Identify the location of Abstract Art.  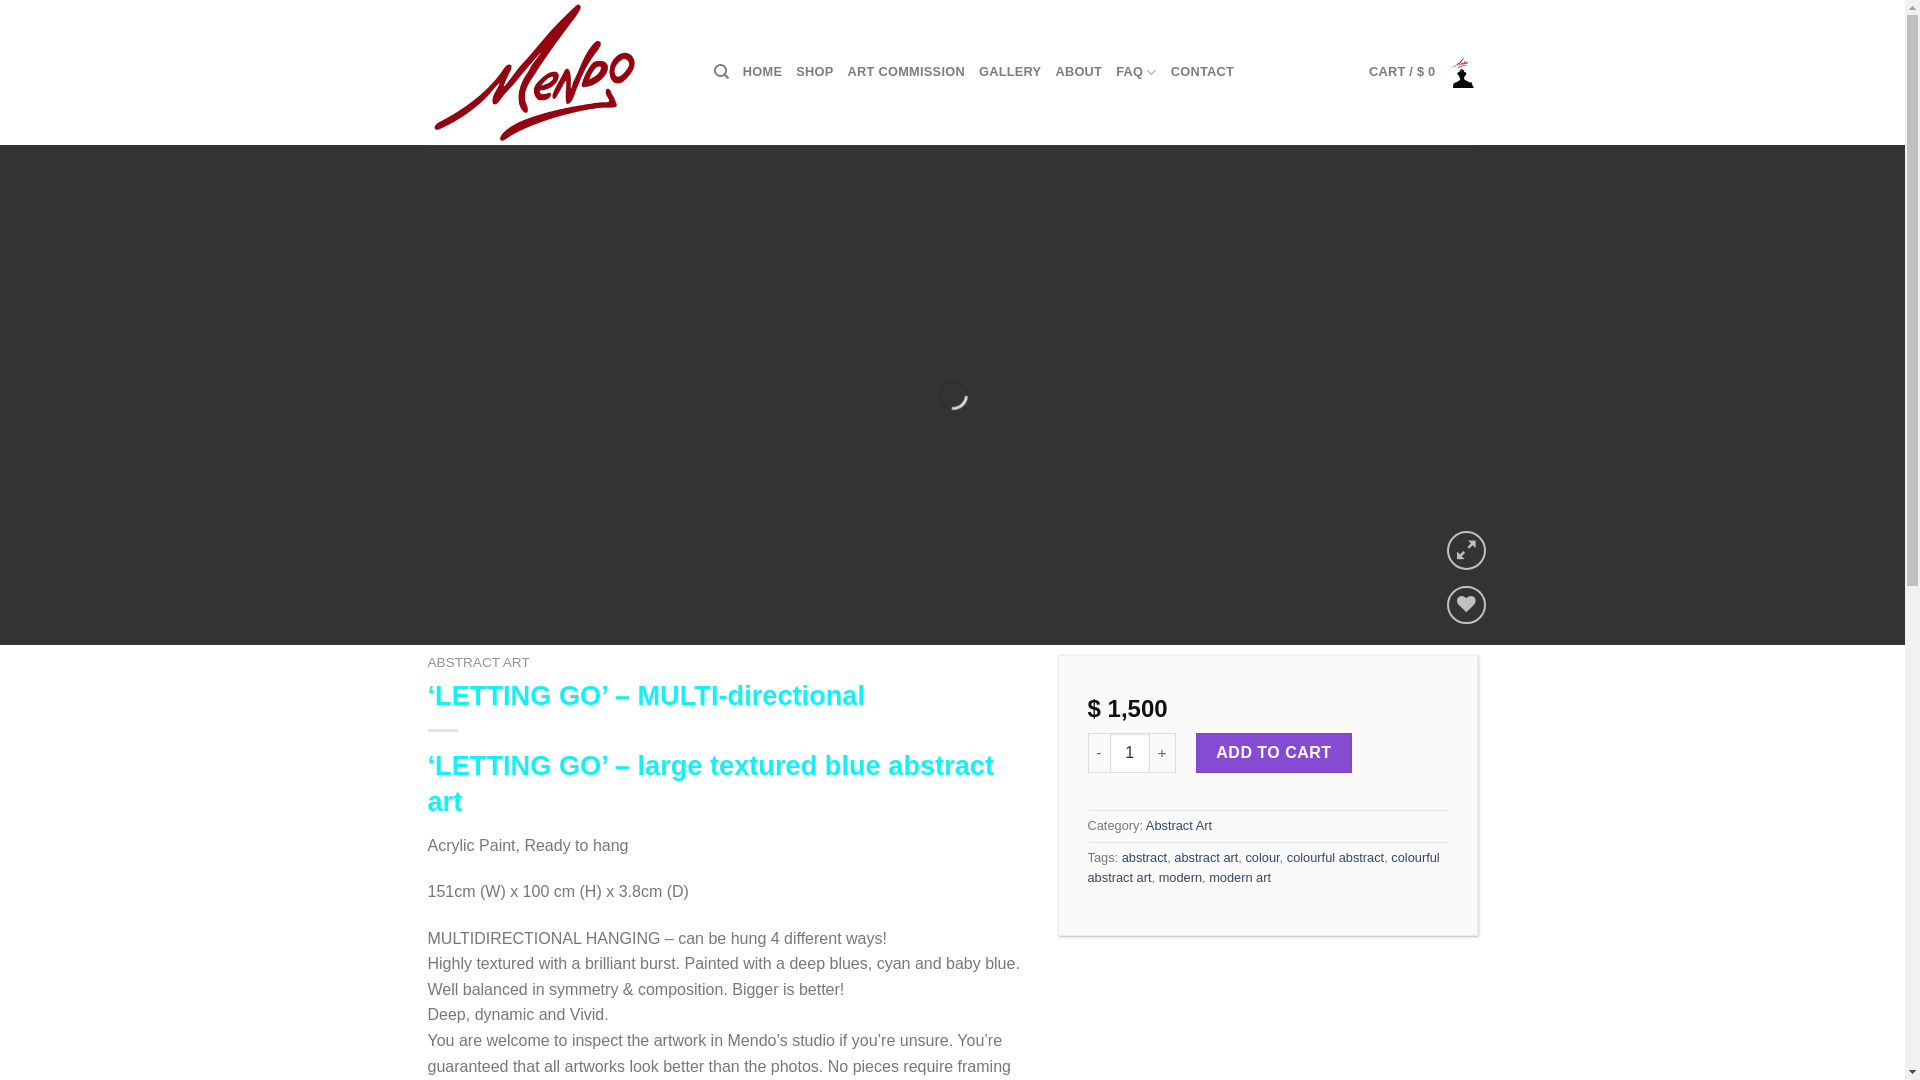
(1179, 826).